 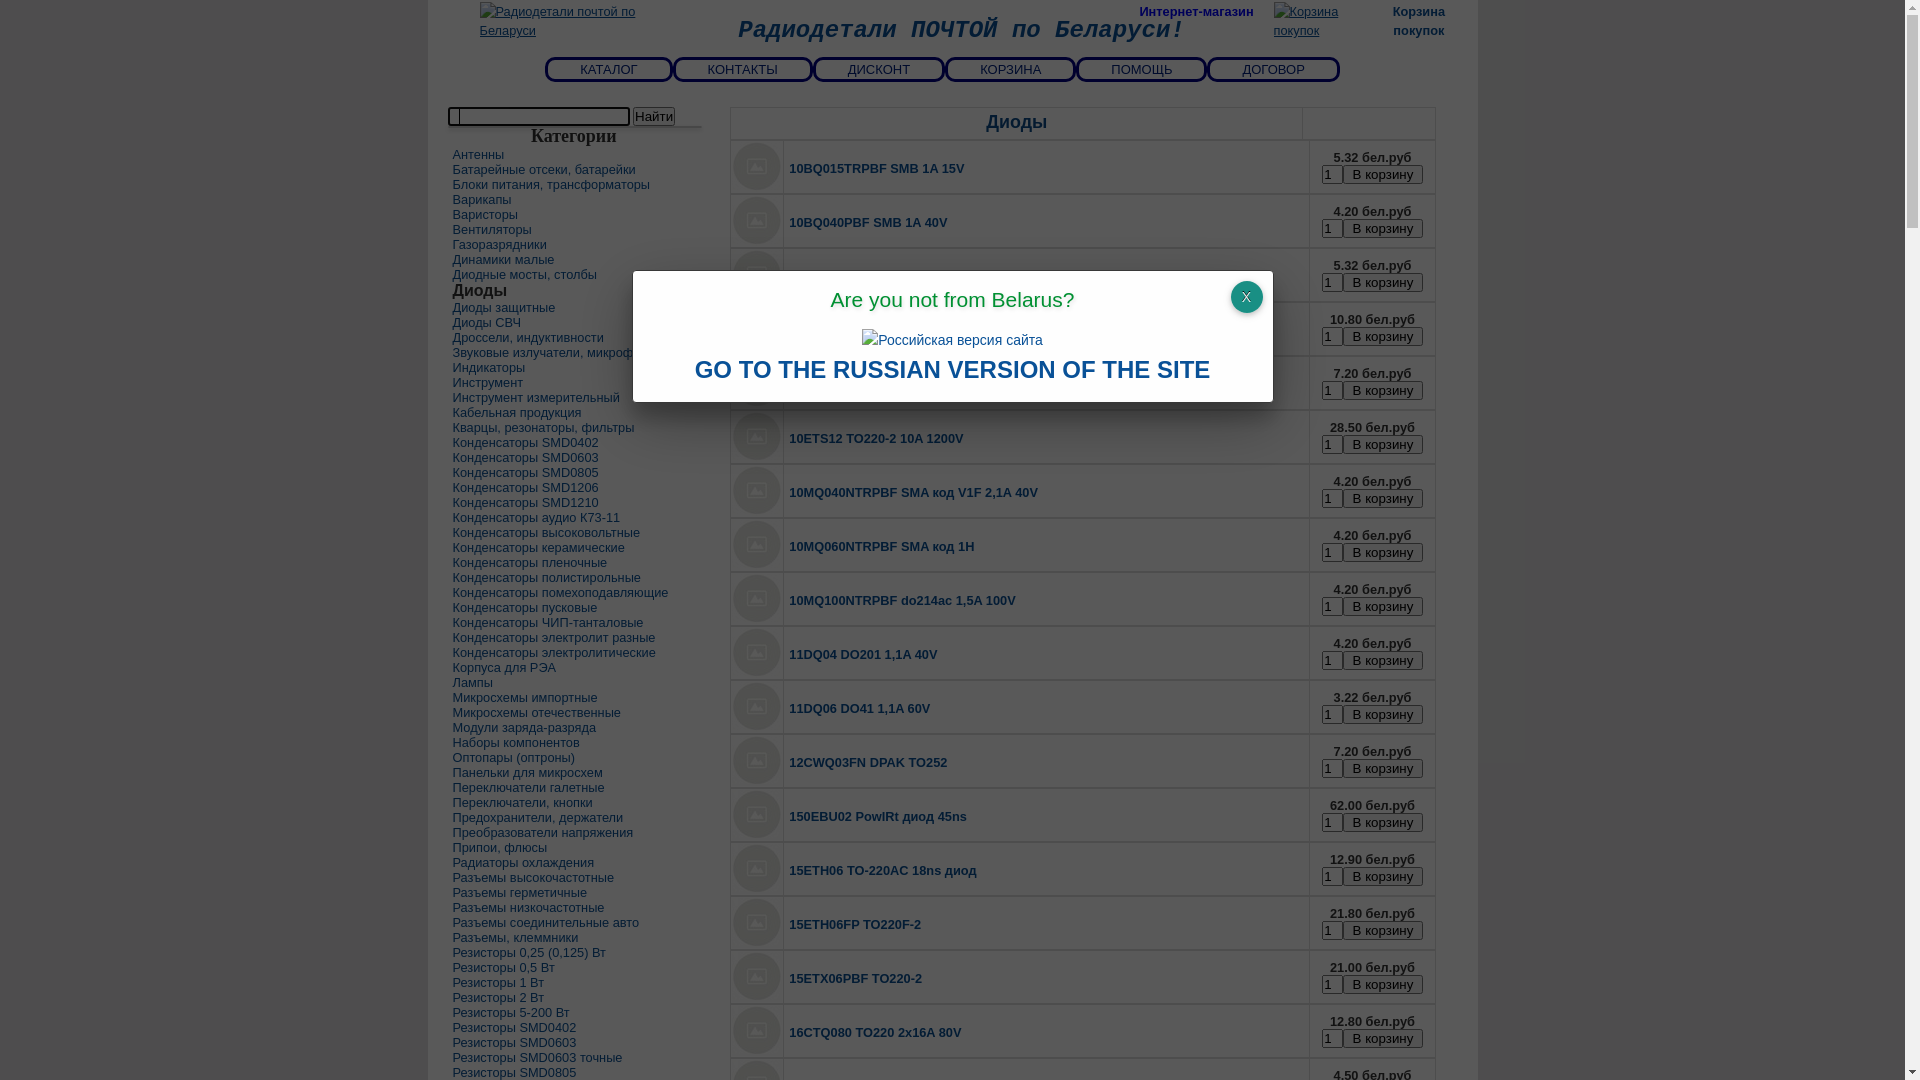 I want to click on 11DQ04 DO201 1,1A 40V, so click(x=863, y=654).